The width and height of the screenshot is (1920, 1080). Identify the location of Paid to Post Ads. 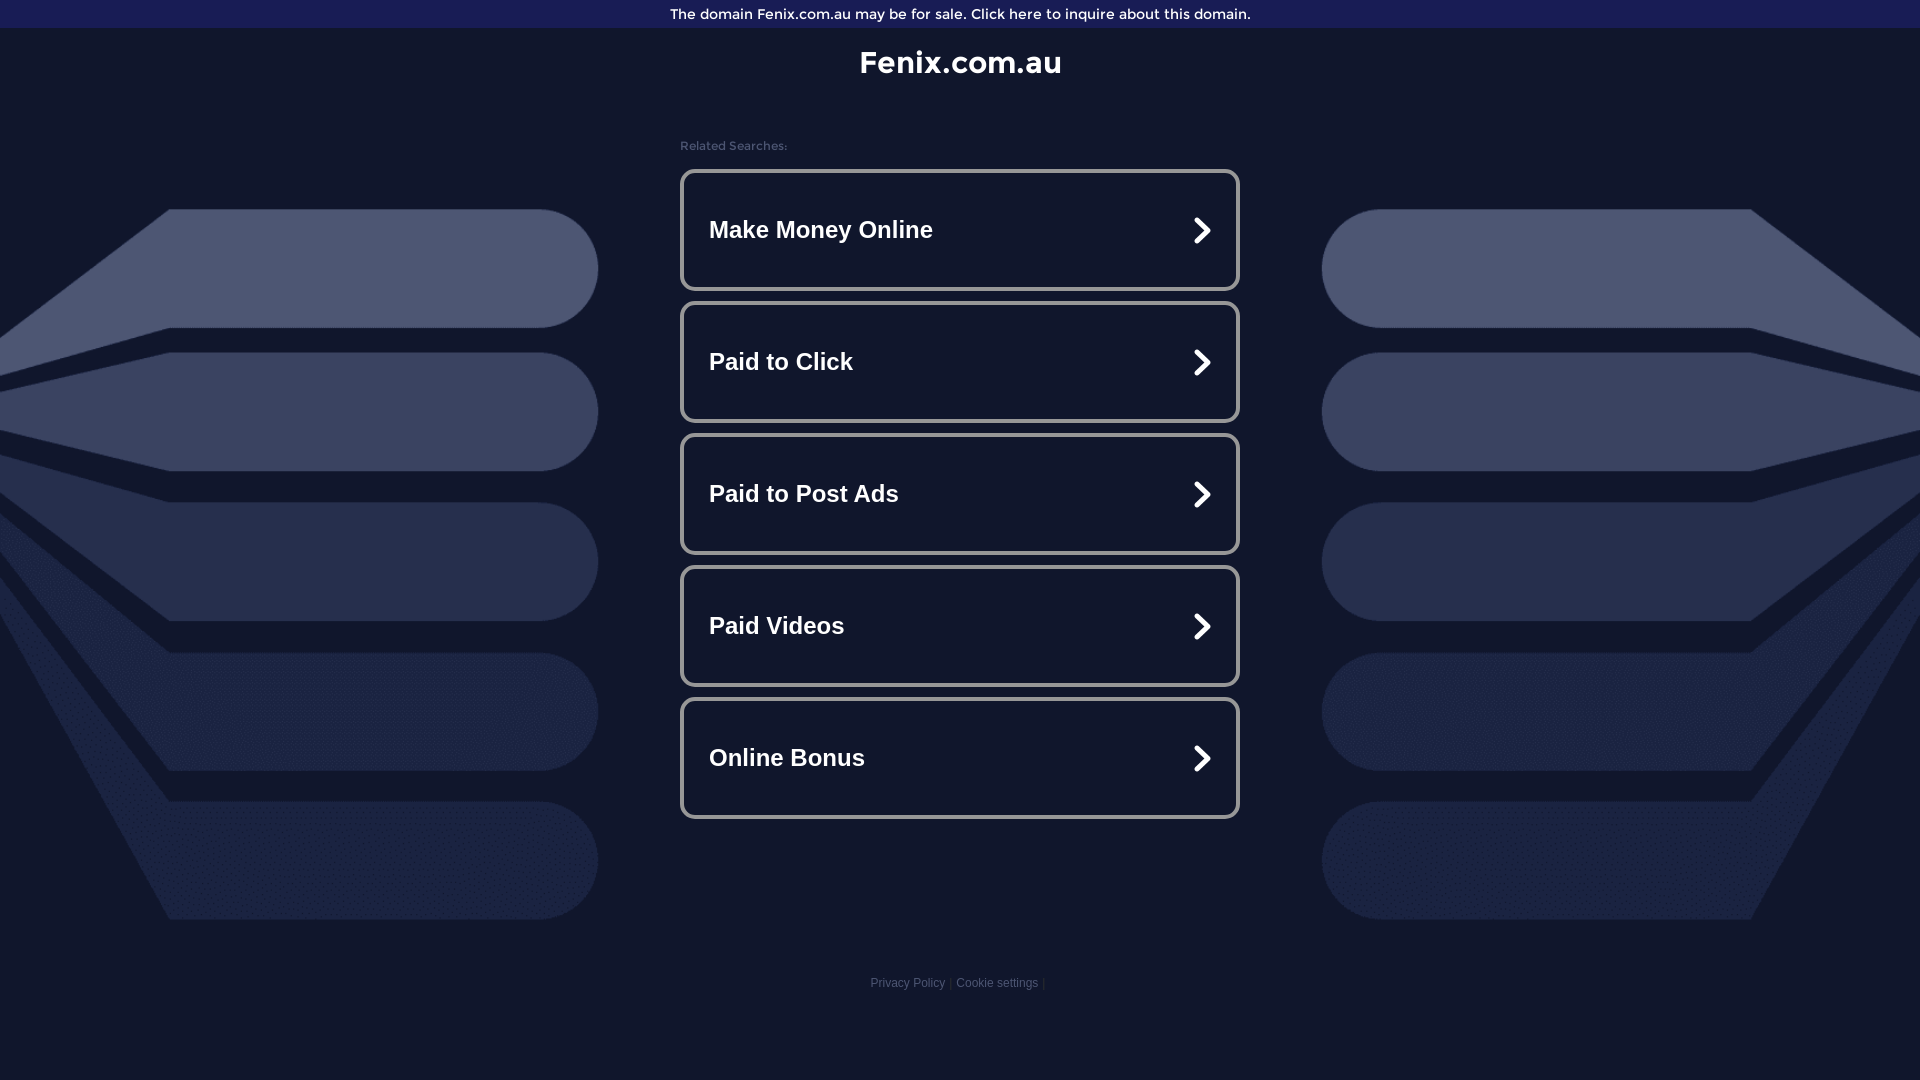
(960, 494).